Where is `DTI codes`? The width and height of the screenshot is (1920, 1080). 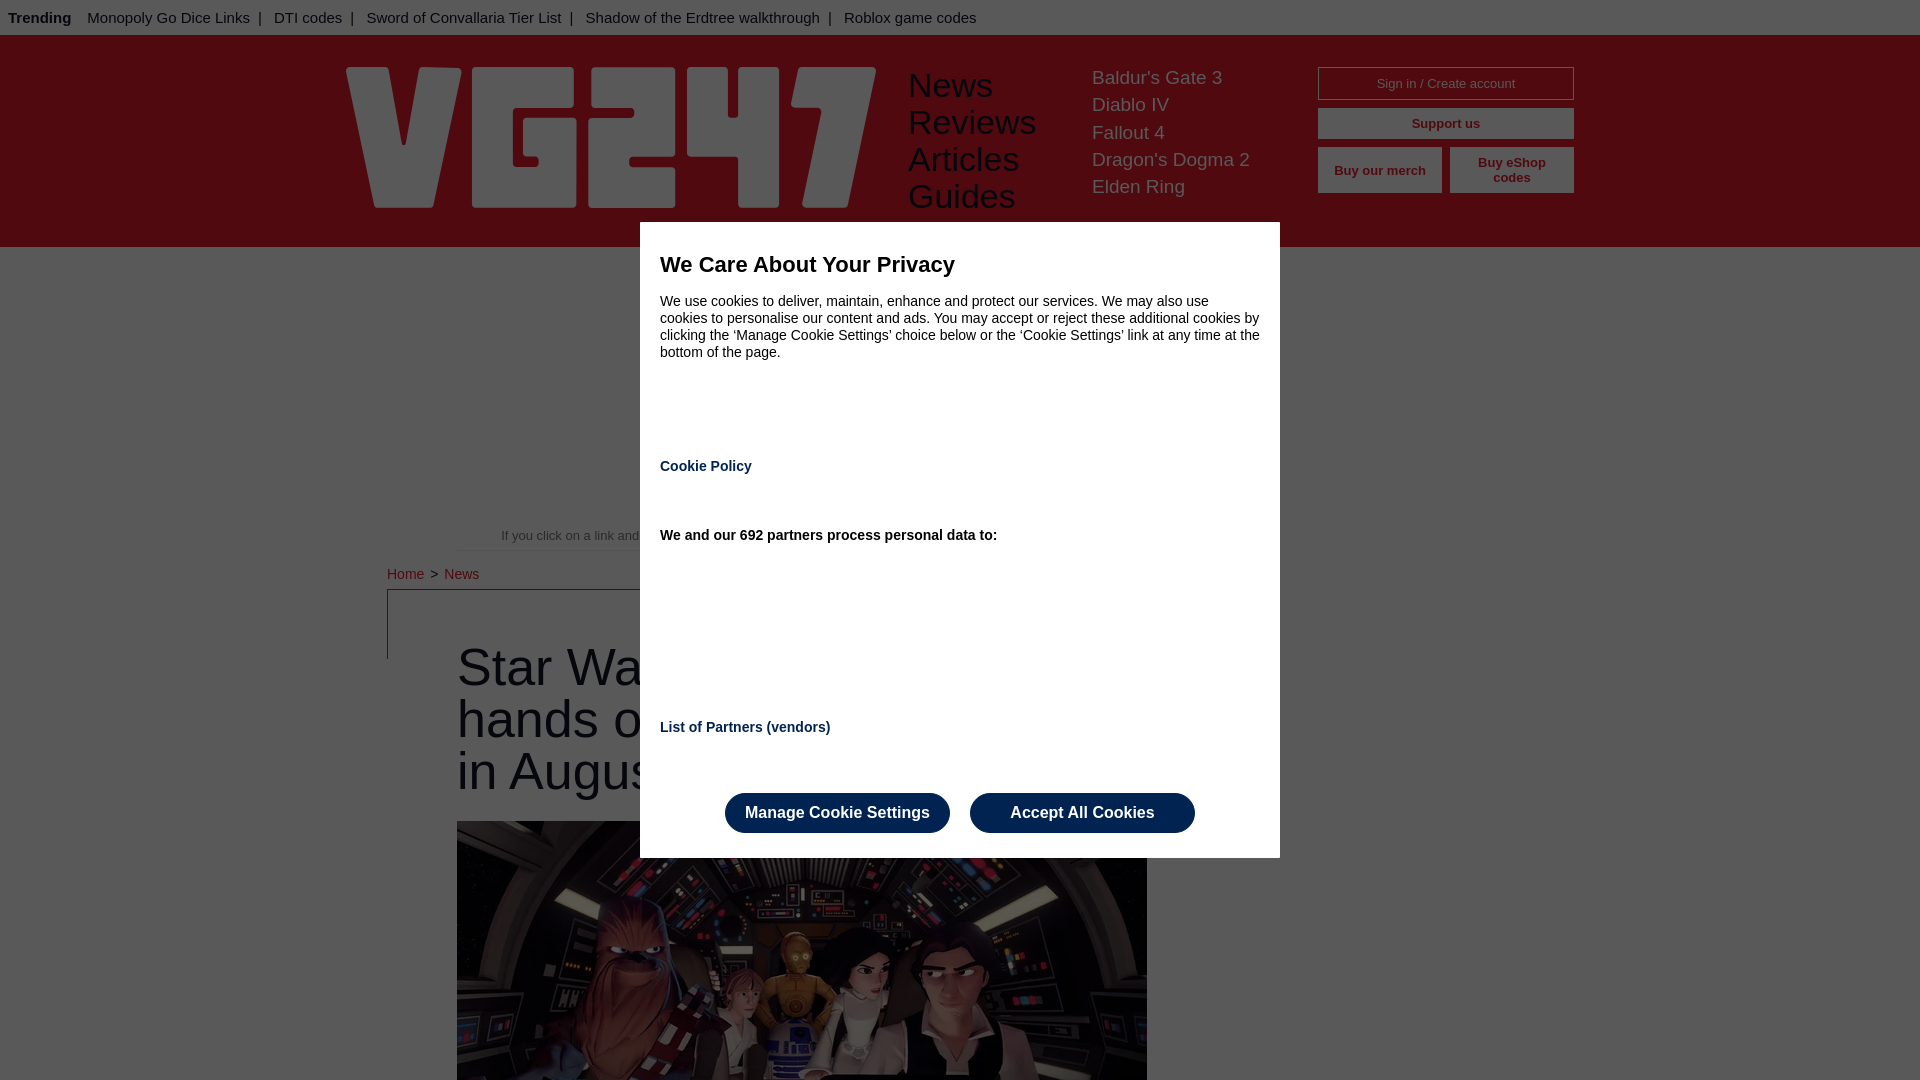
DTI codes is located at coordinates (308, 17).